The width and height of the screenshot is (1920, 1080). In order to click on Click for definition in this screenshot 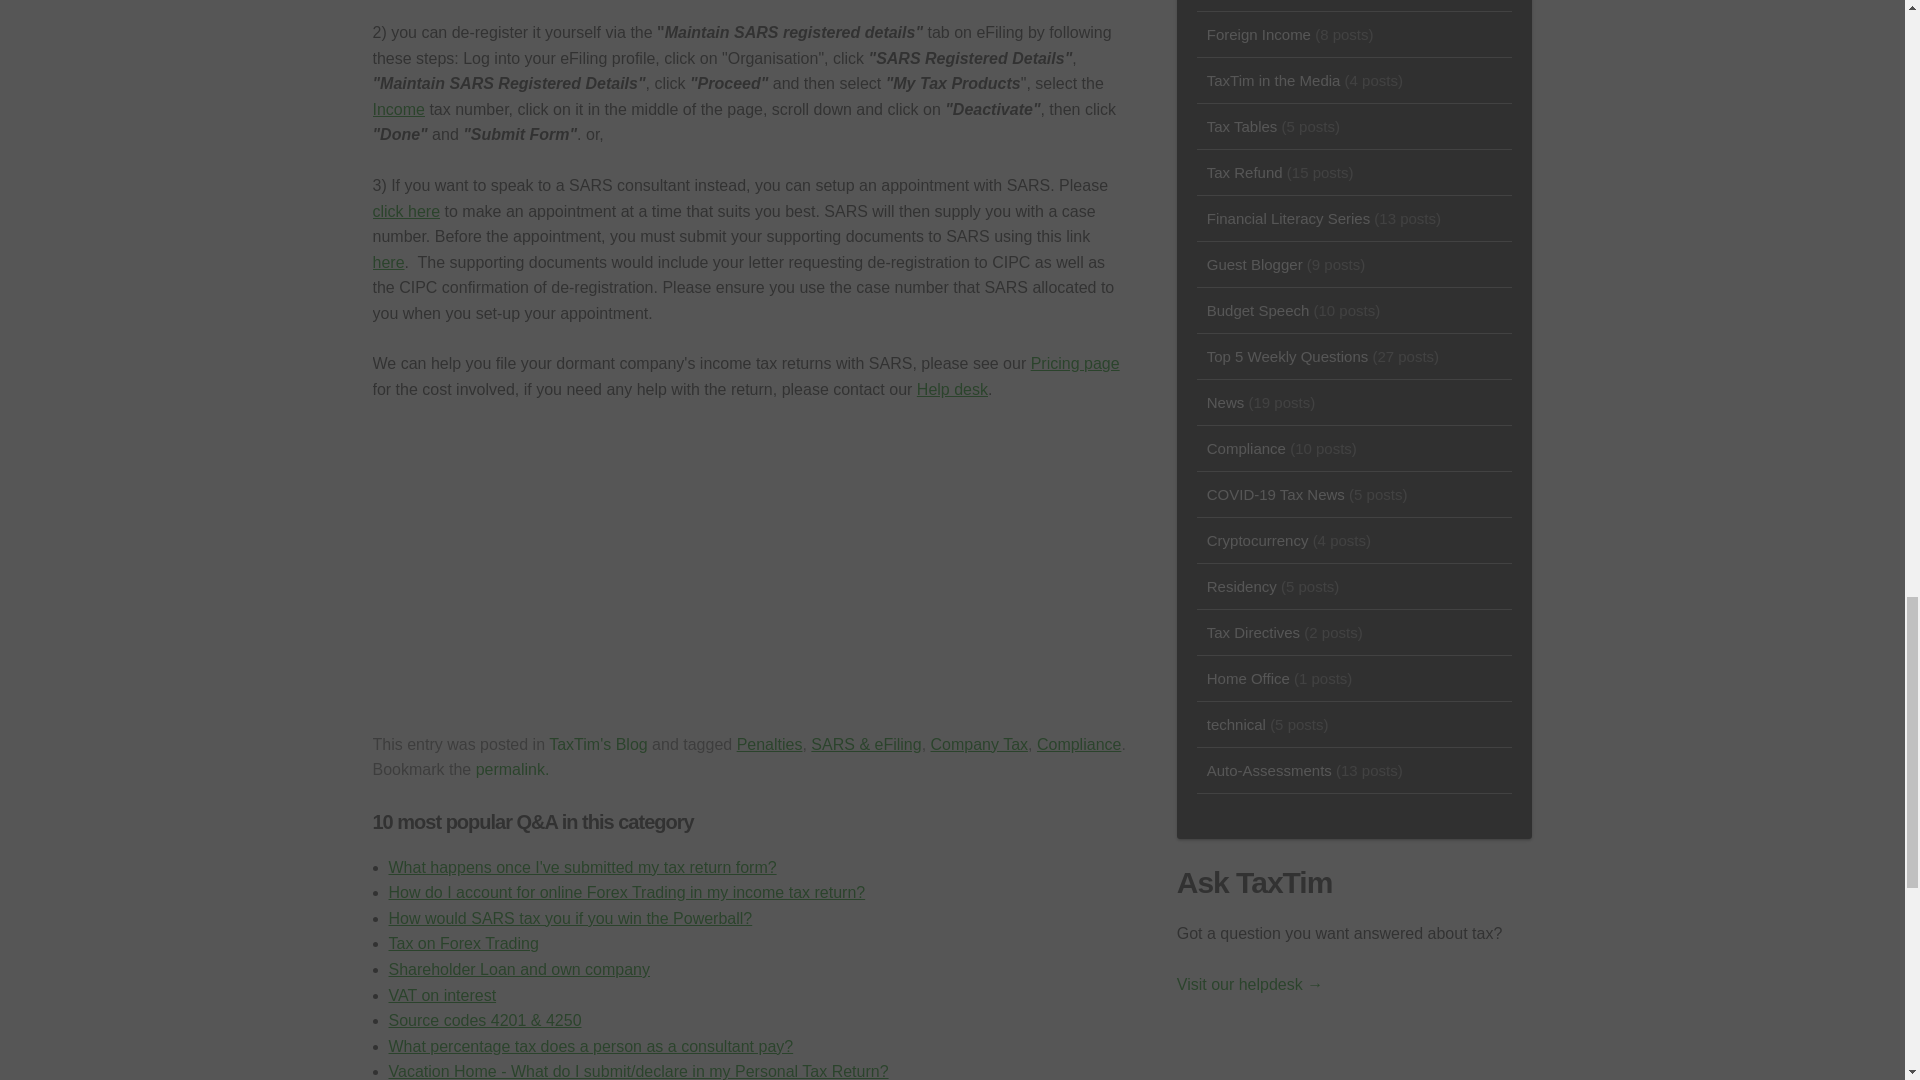, I will do `click(398, 109)`.